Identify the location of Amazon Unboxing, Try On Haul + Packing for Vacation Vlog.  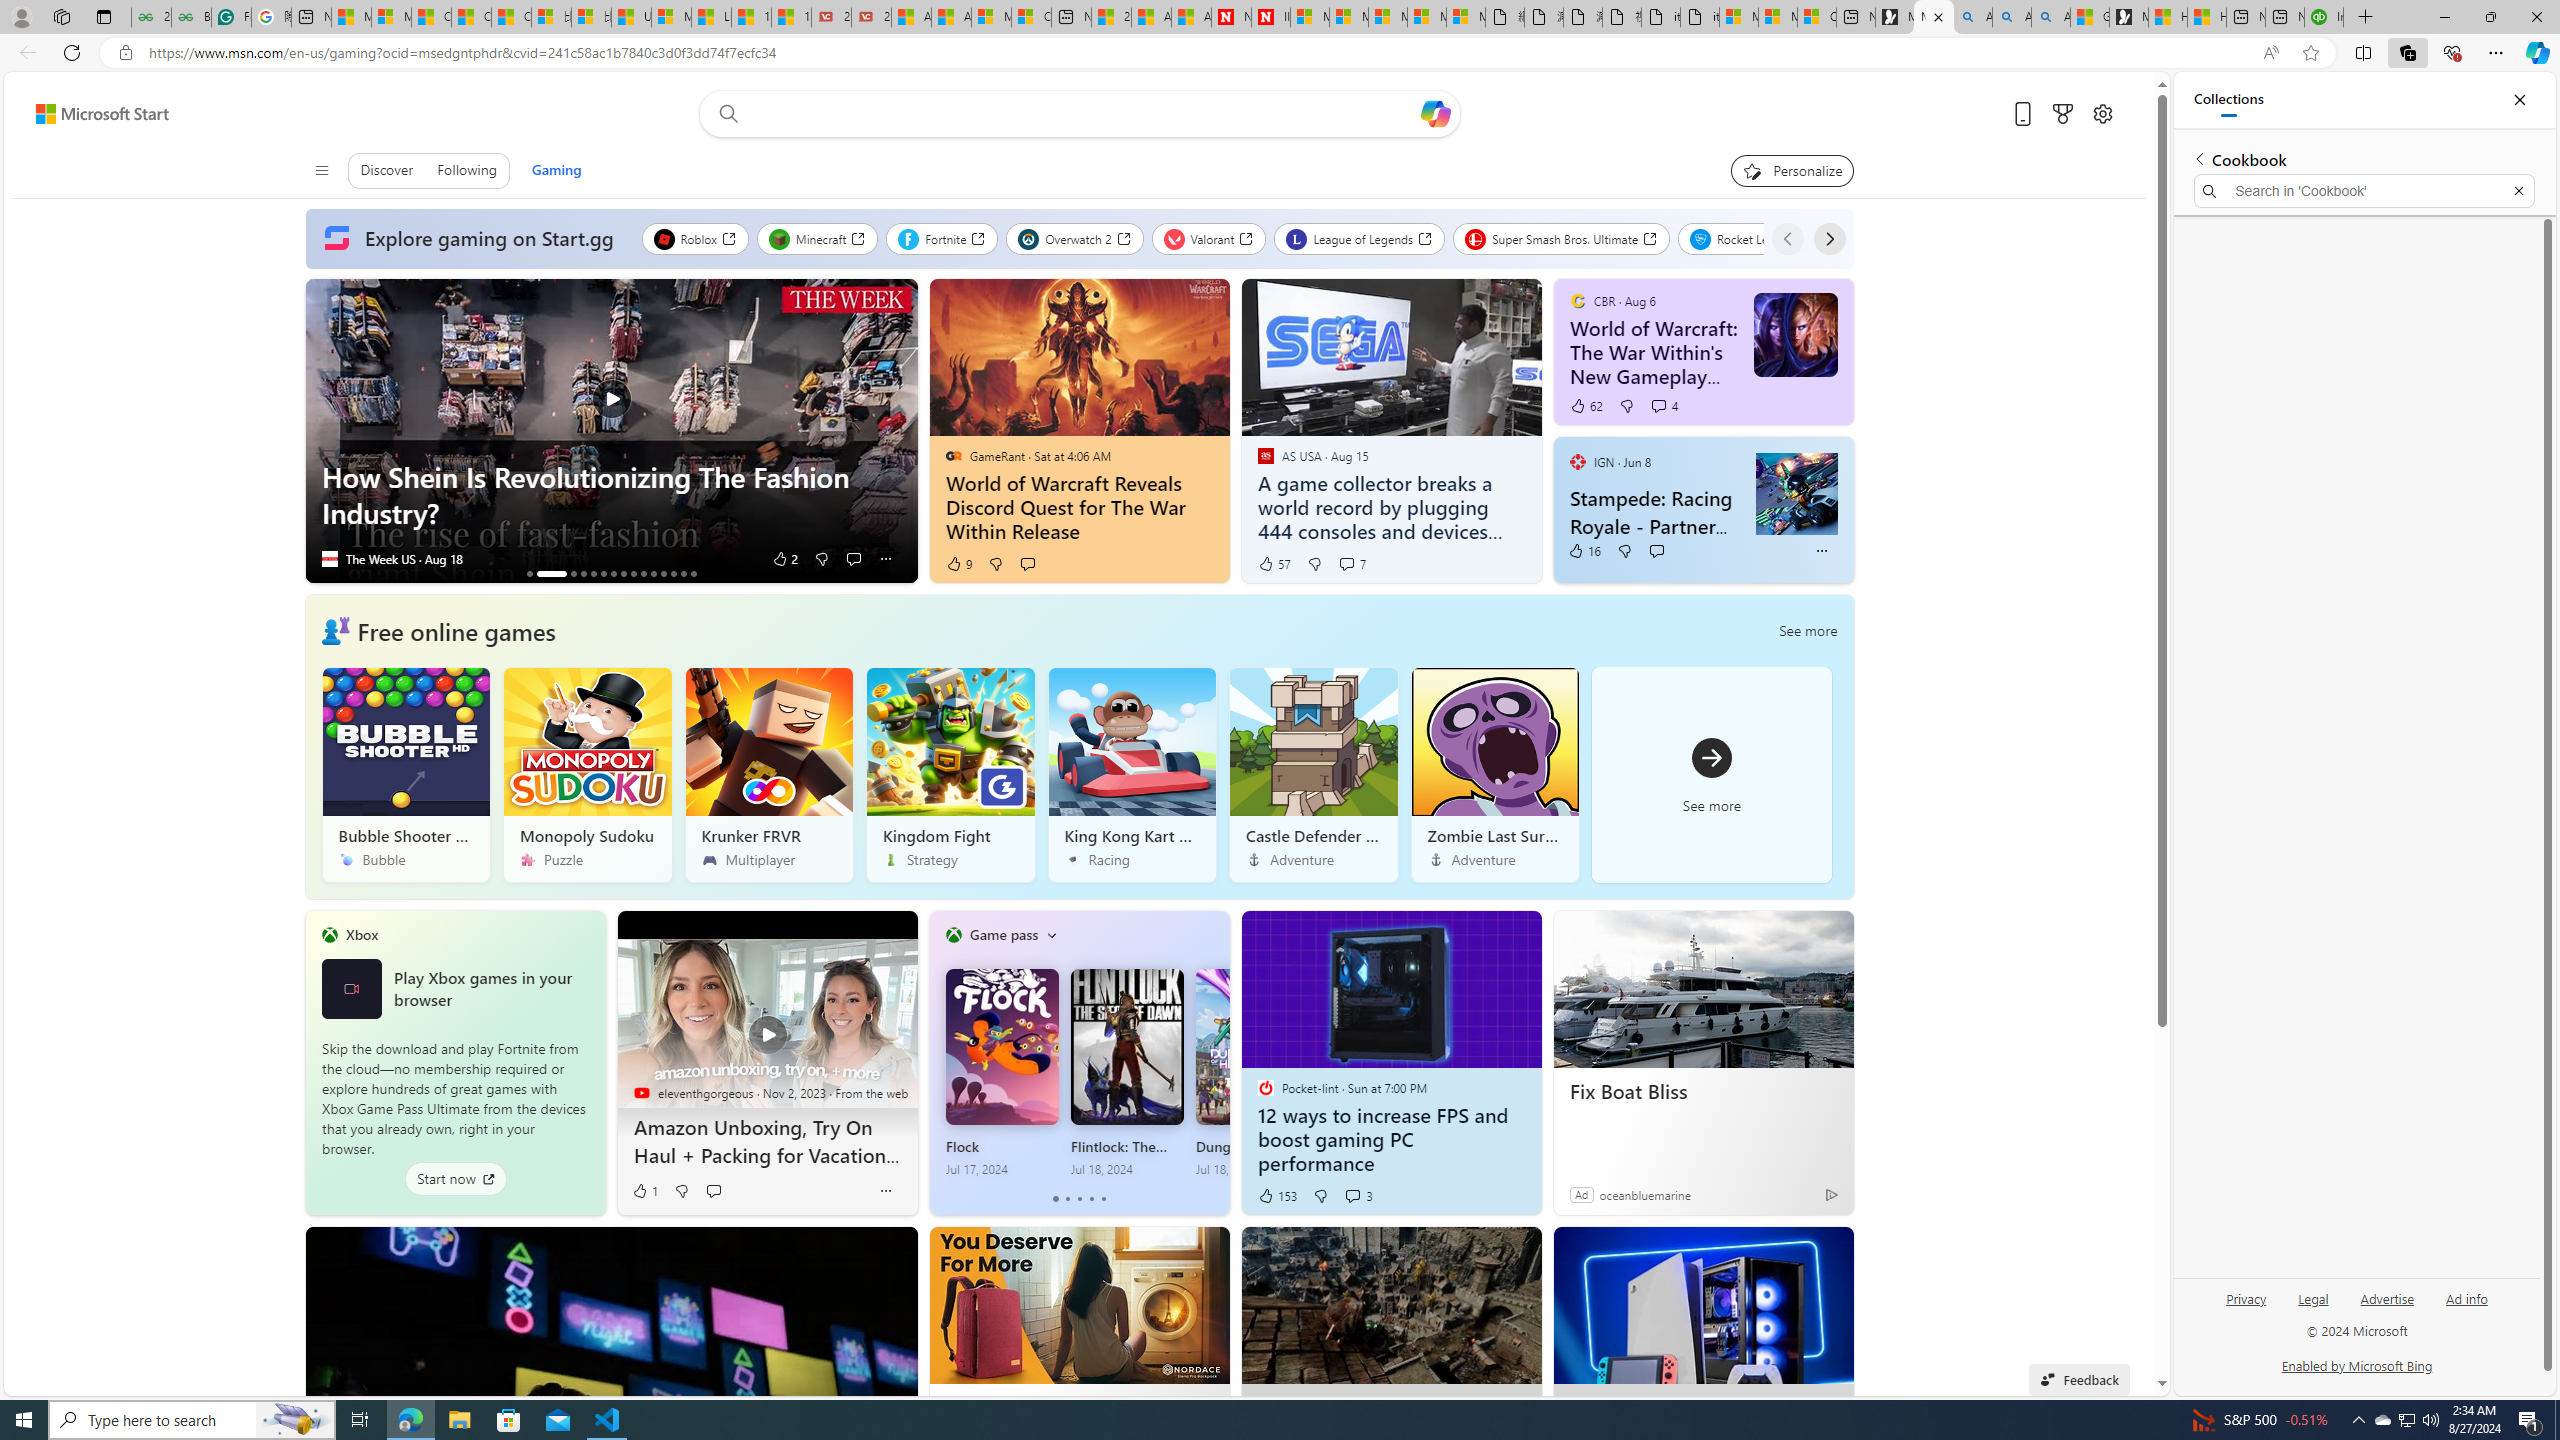
(766, 1141).